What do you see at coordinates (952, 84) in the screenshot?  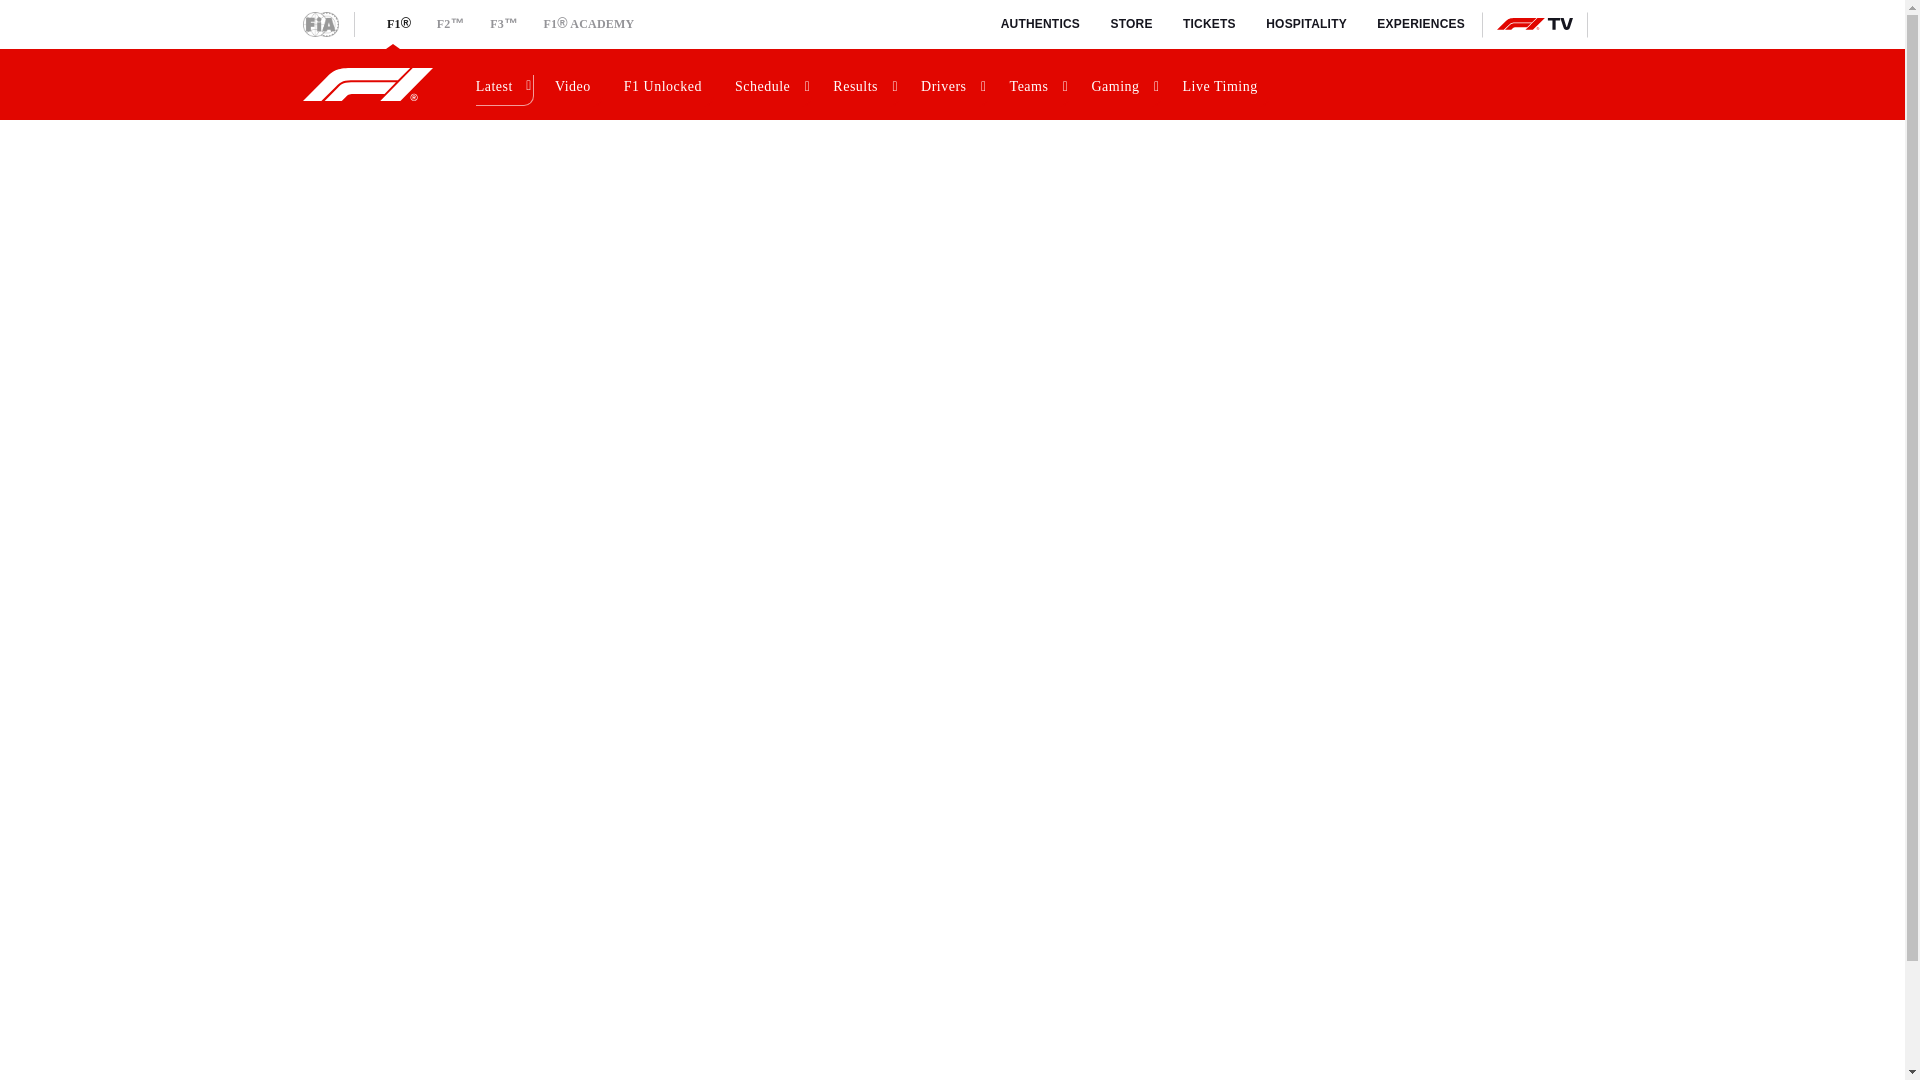 I see `Drivers` at bounding box center [952, 84].